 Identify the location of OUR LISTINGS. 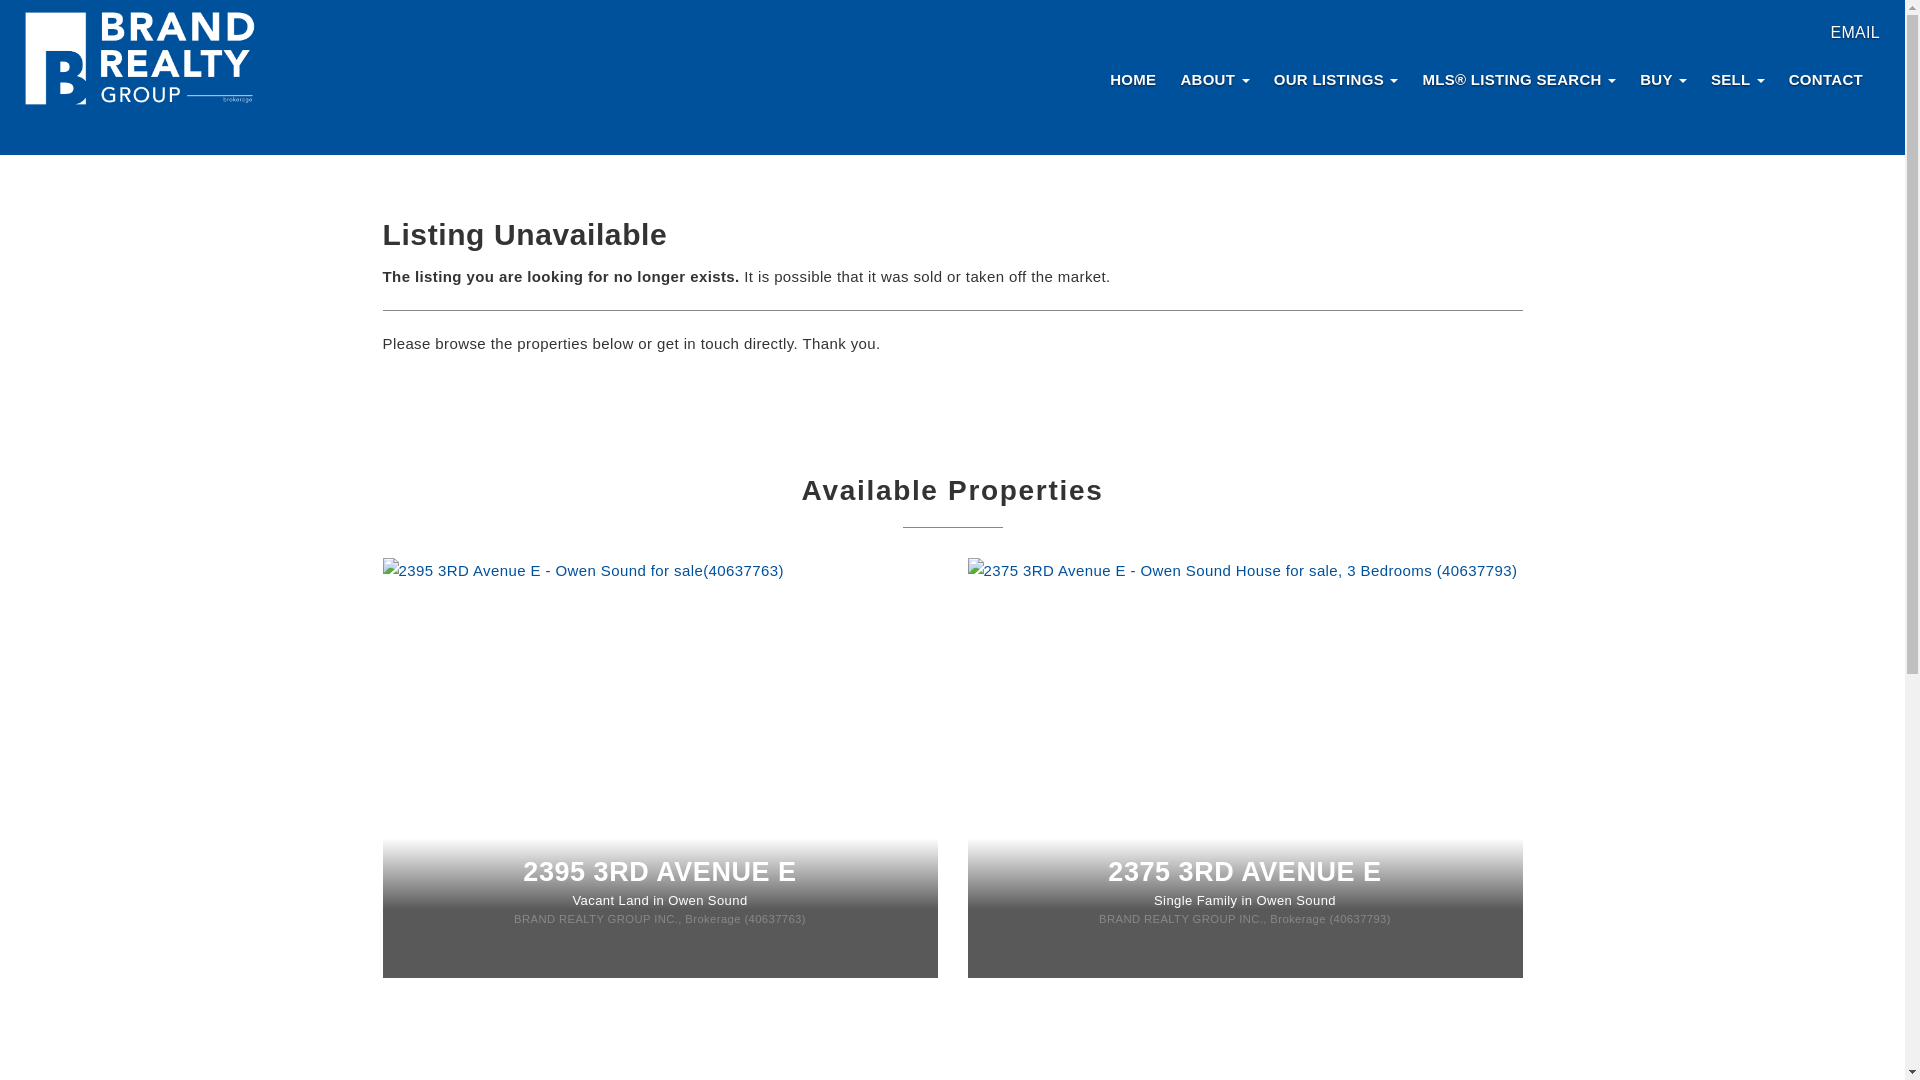
(1336, 78).